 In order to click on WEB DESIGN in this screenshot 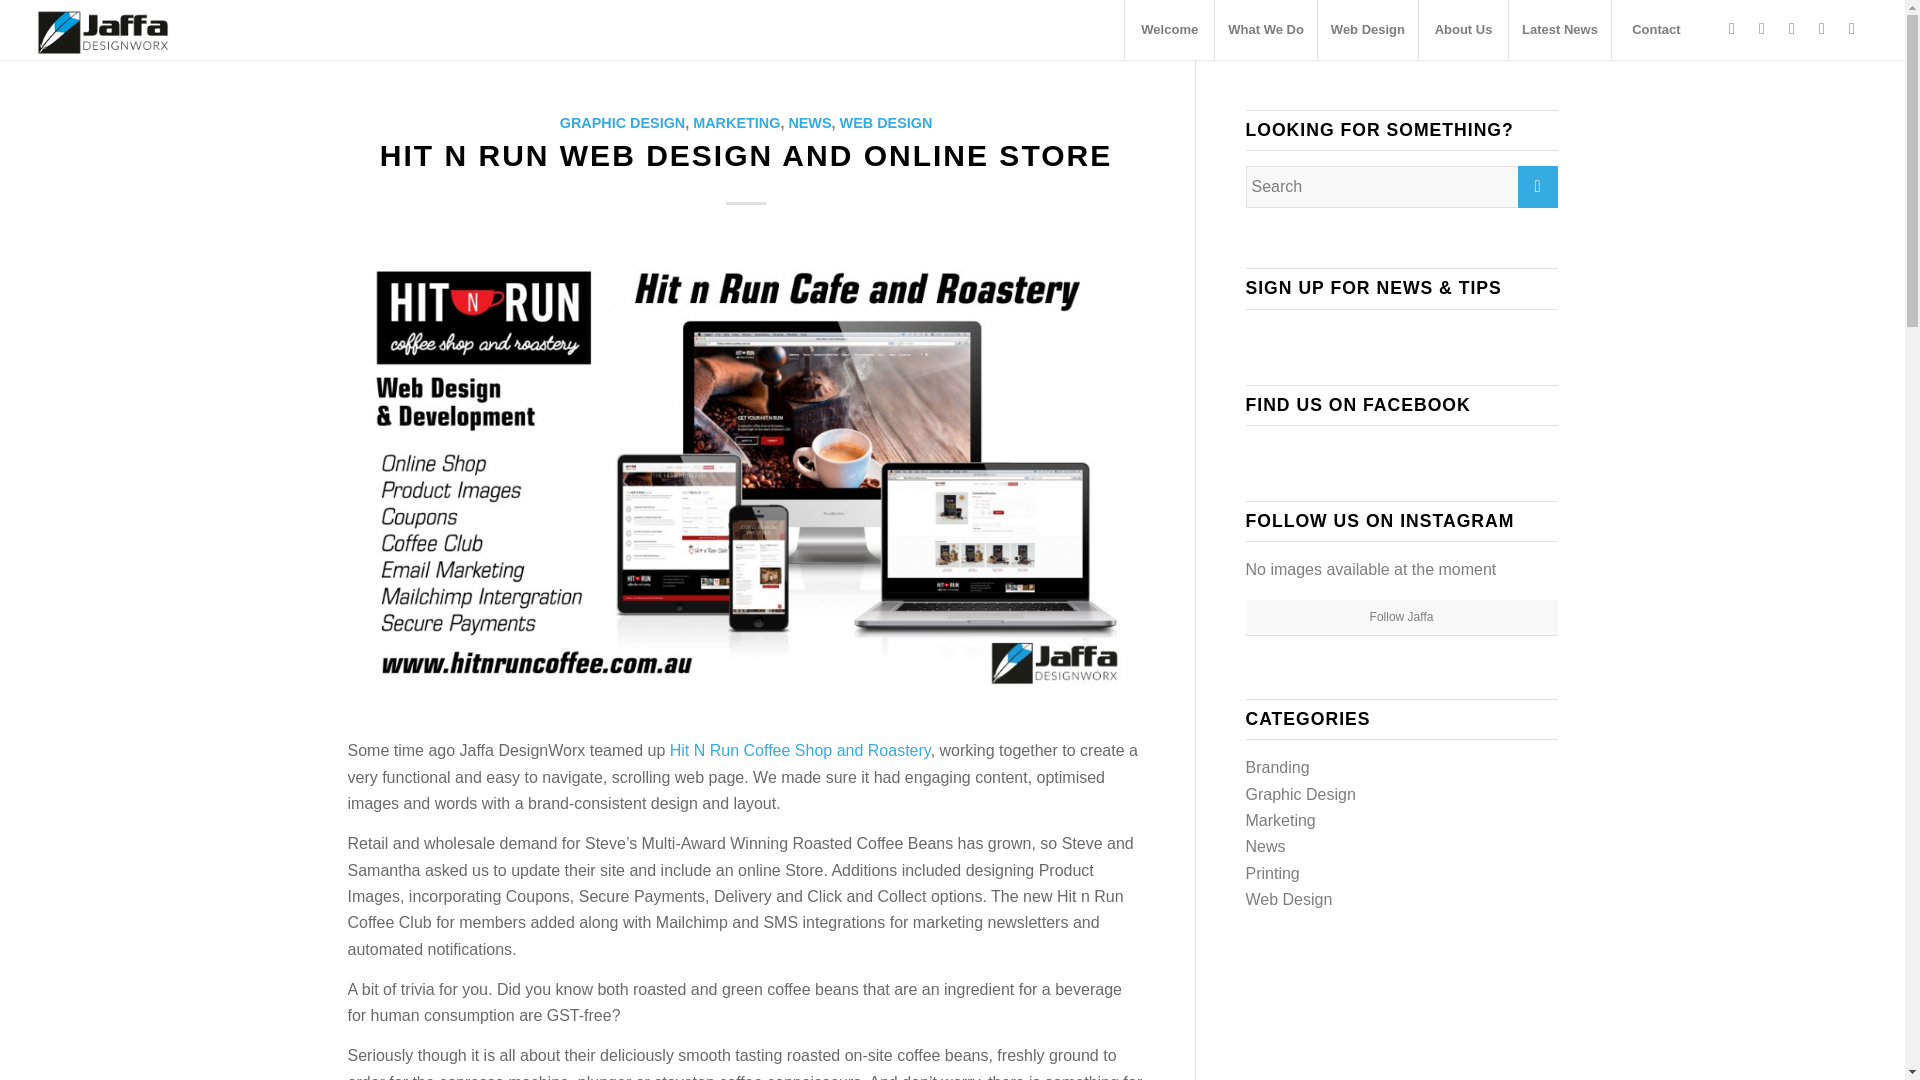, I will do `click(886, 122)`.